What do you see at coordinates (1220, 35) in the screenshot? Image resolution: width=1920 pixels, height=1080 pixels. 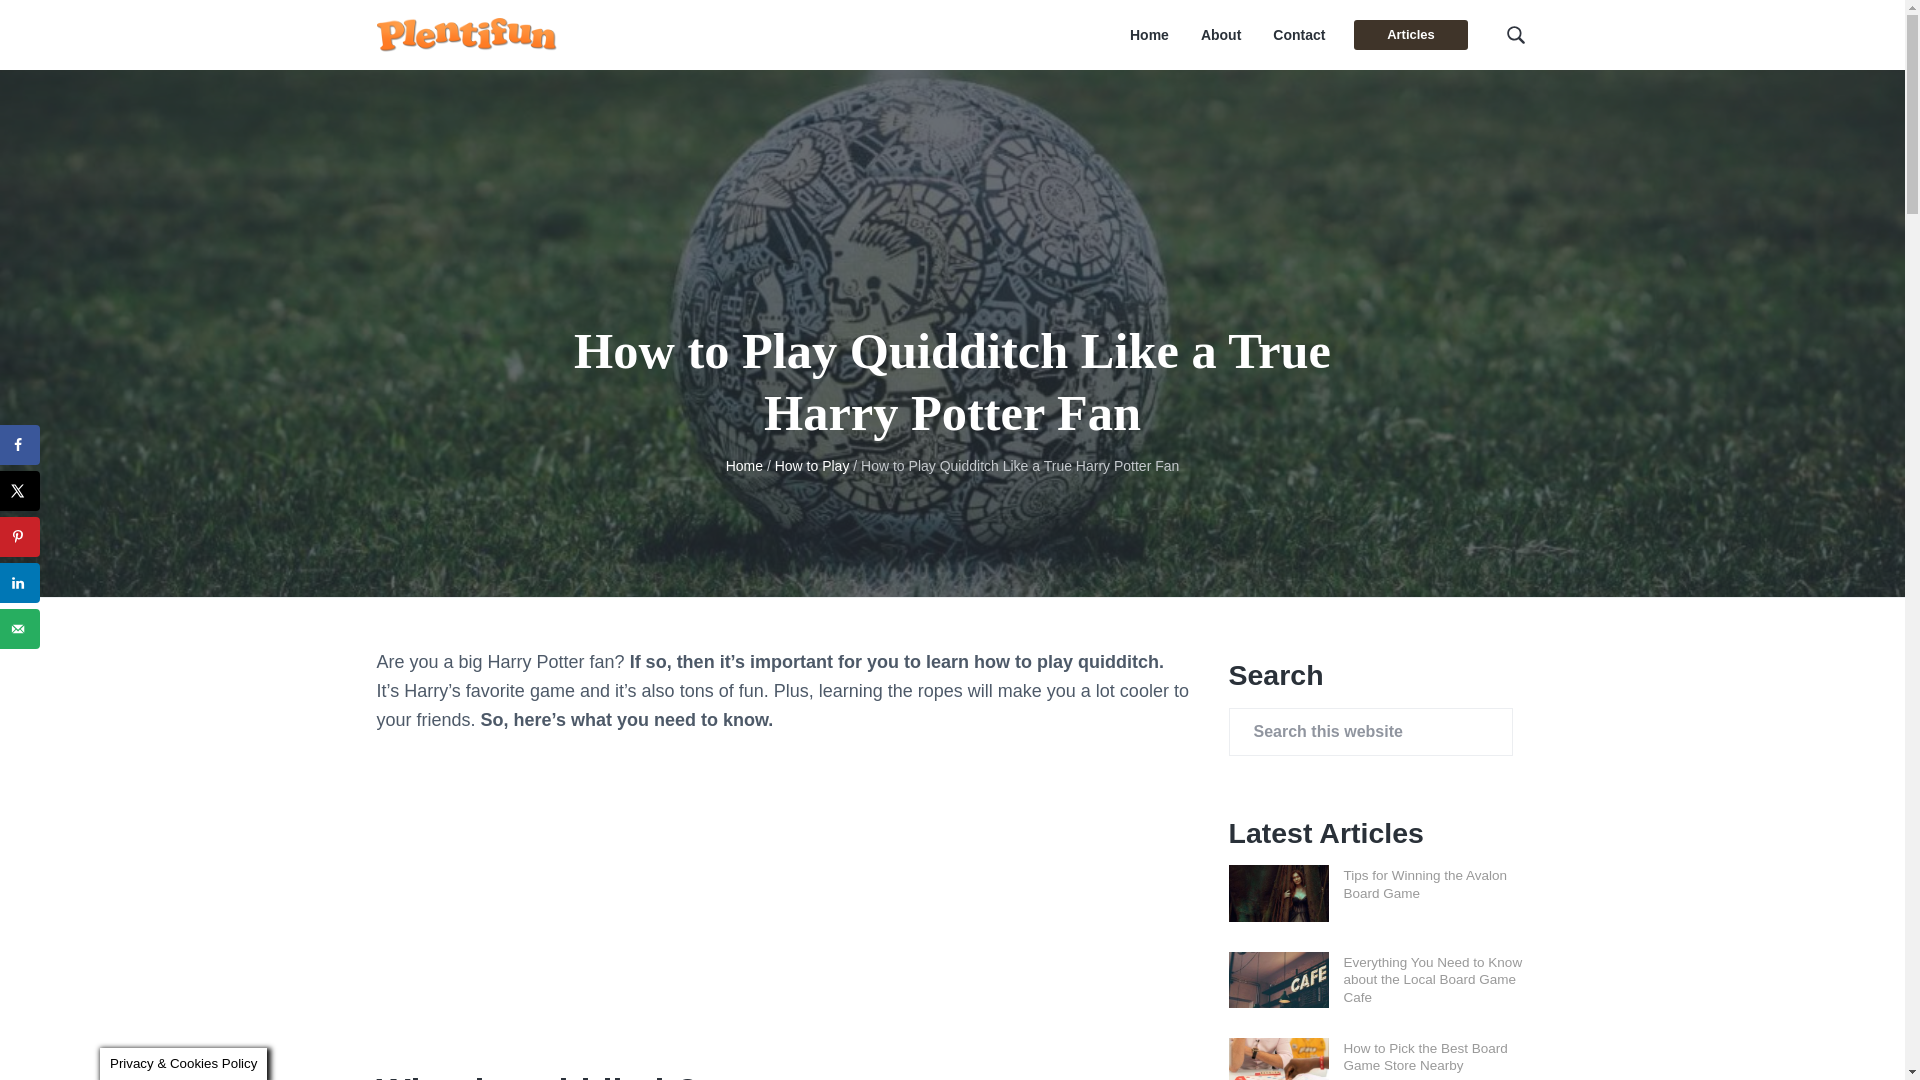 I see `About` at bounding box center [1220, 35].